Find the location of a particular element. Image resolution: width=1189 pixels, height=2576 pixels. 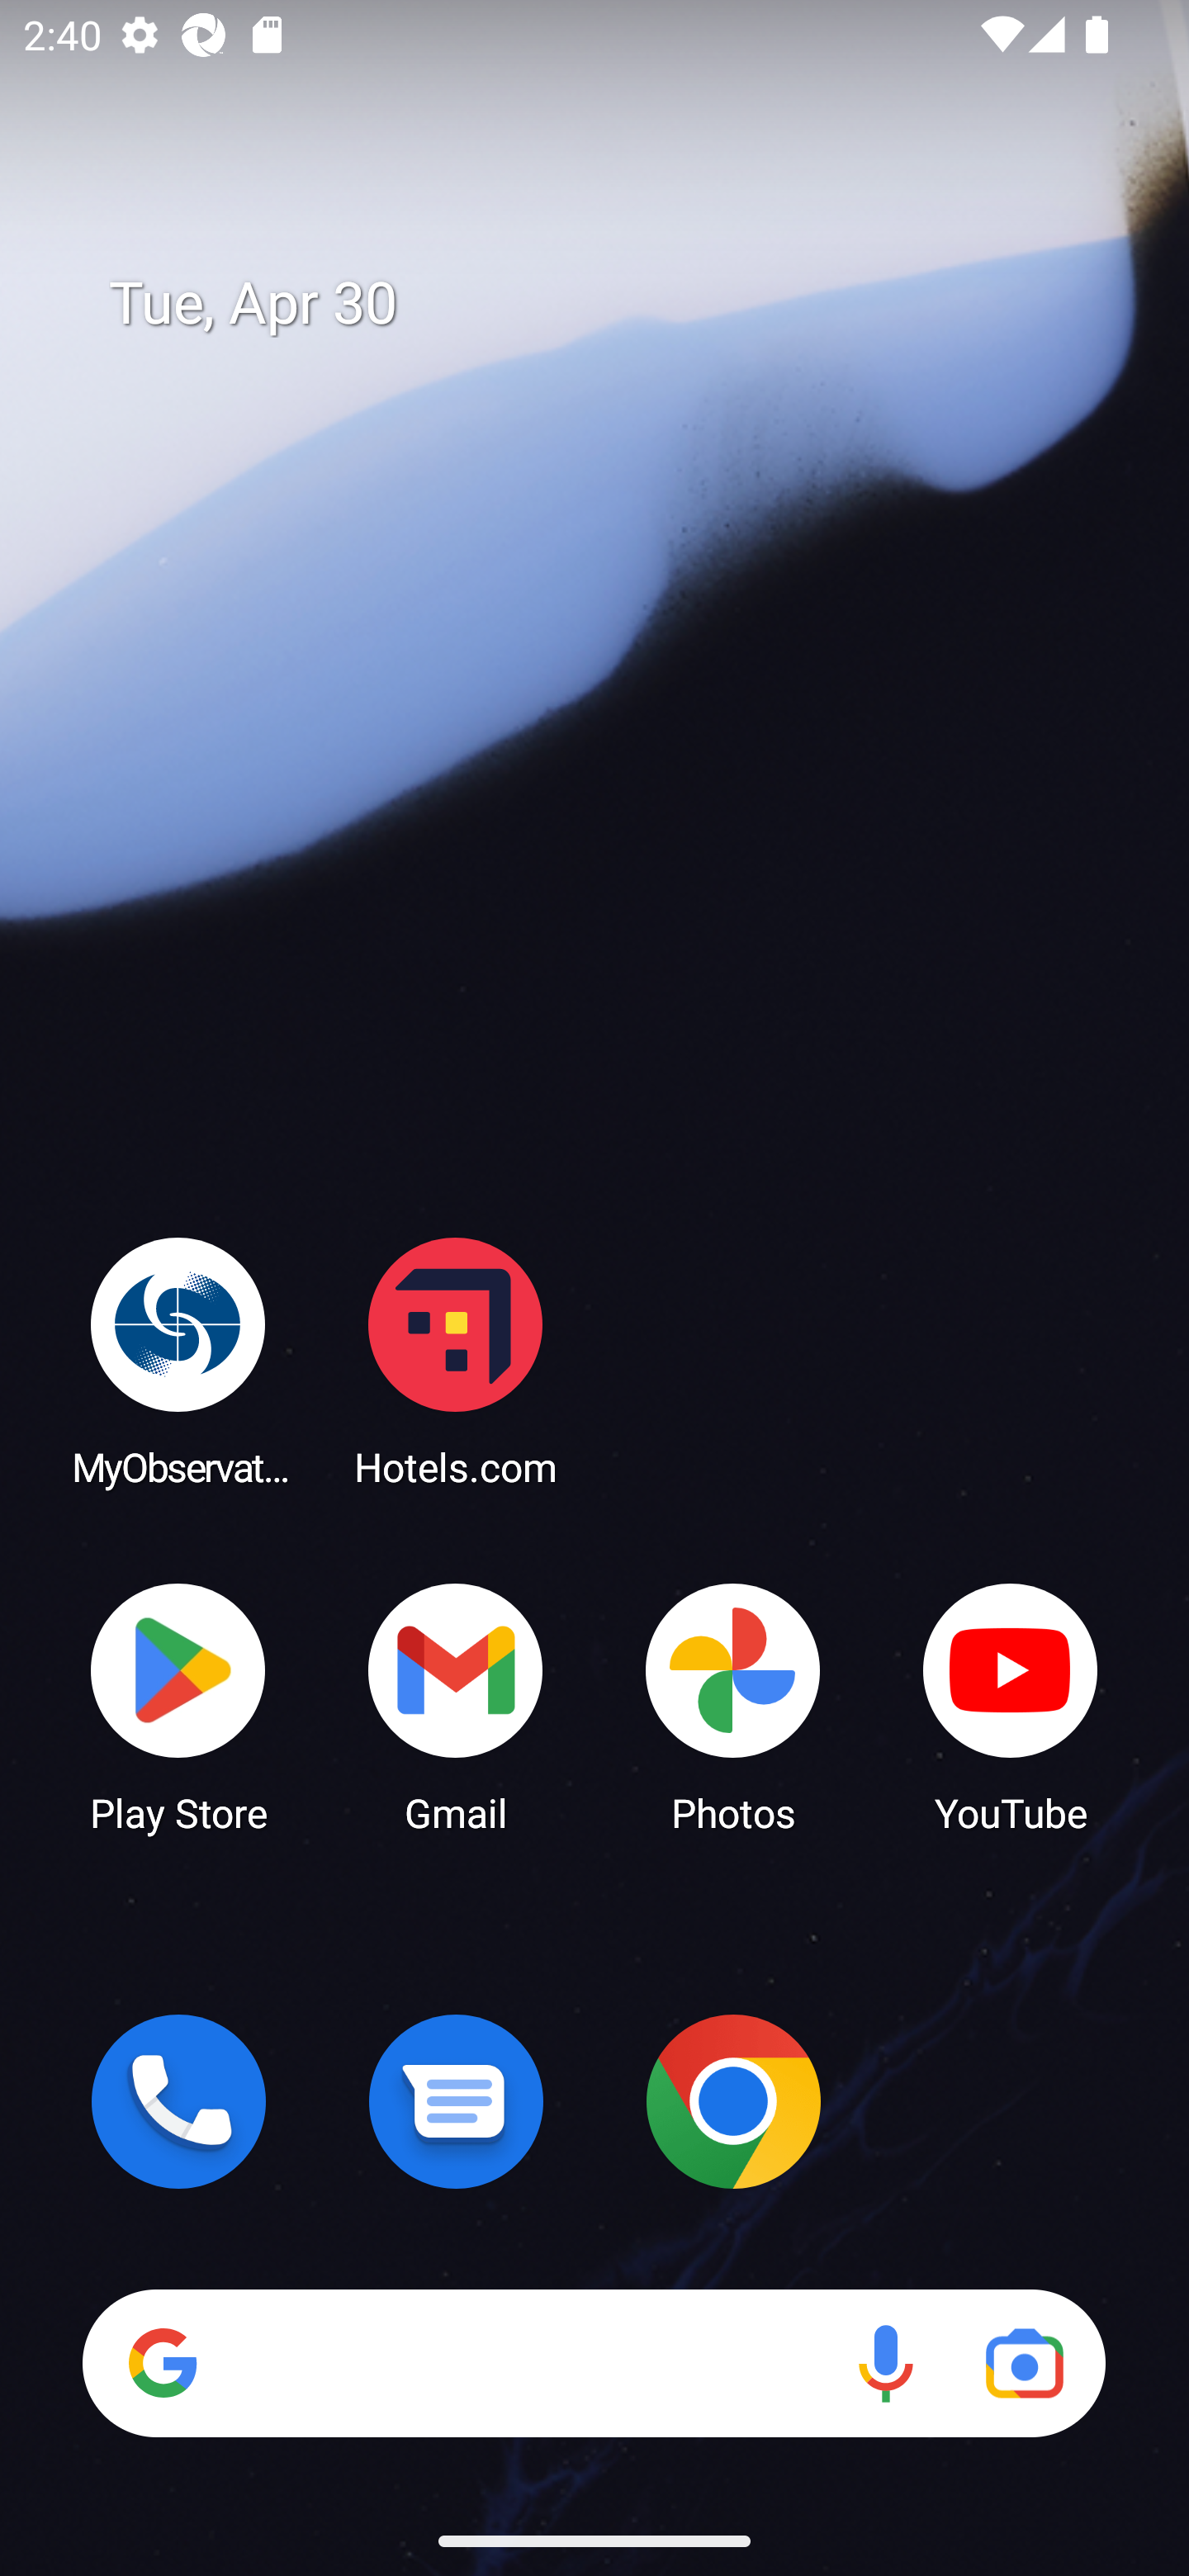

Phone is located at coordinates (178, 2101).